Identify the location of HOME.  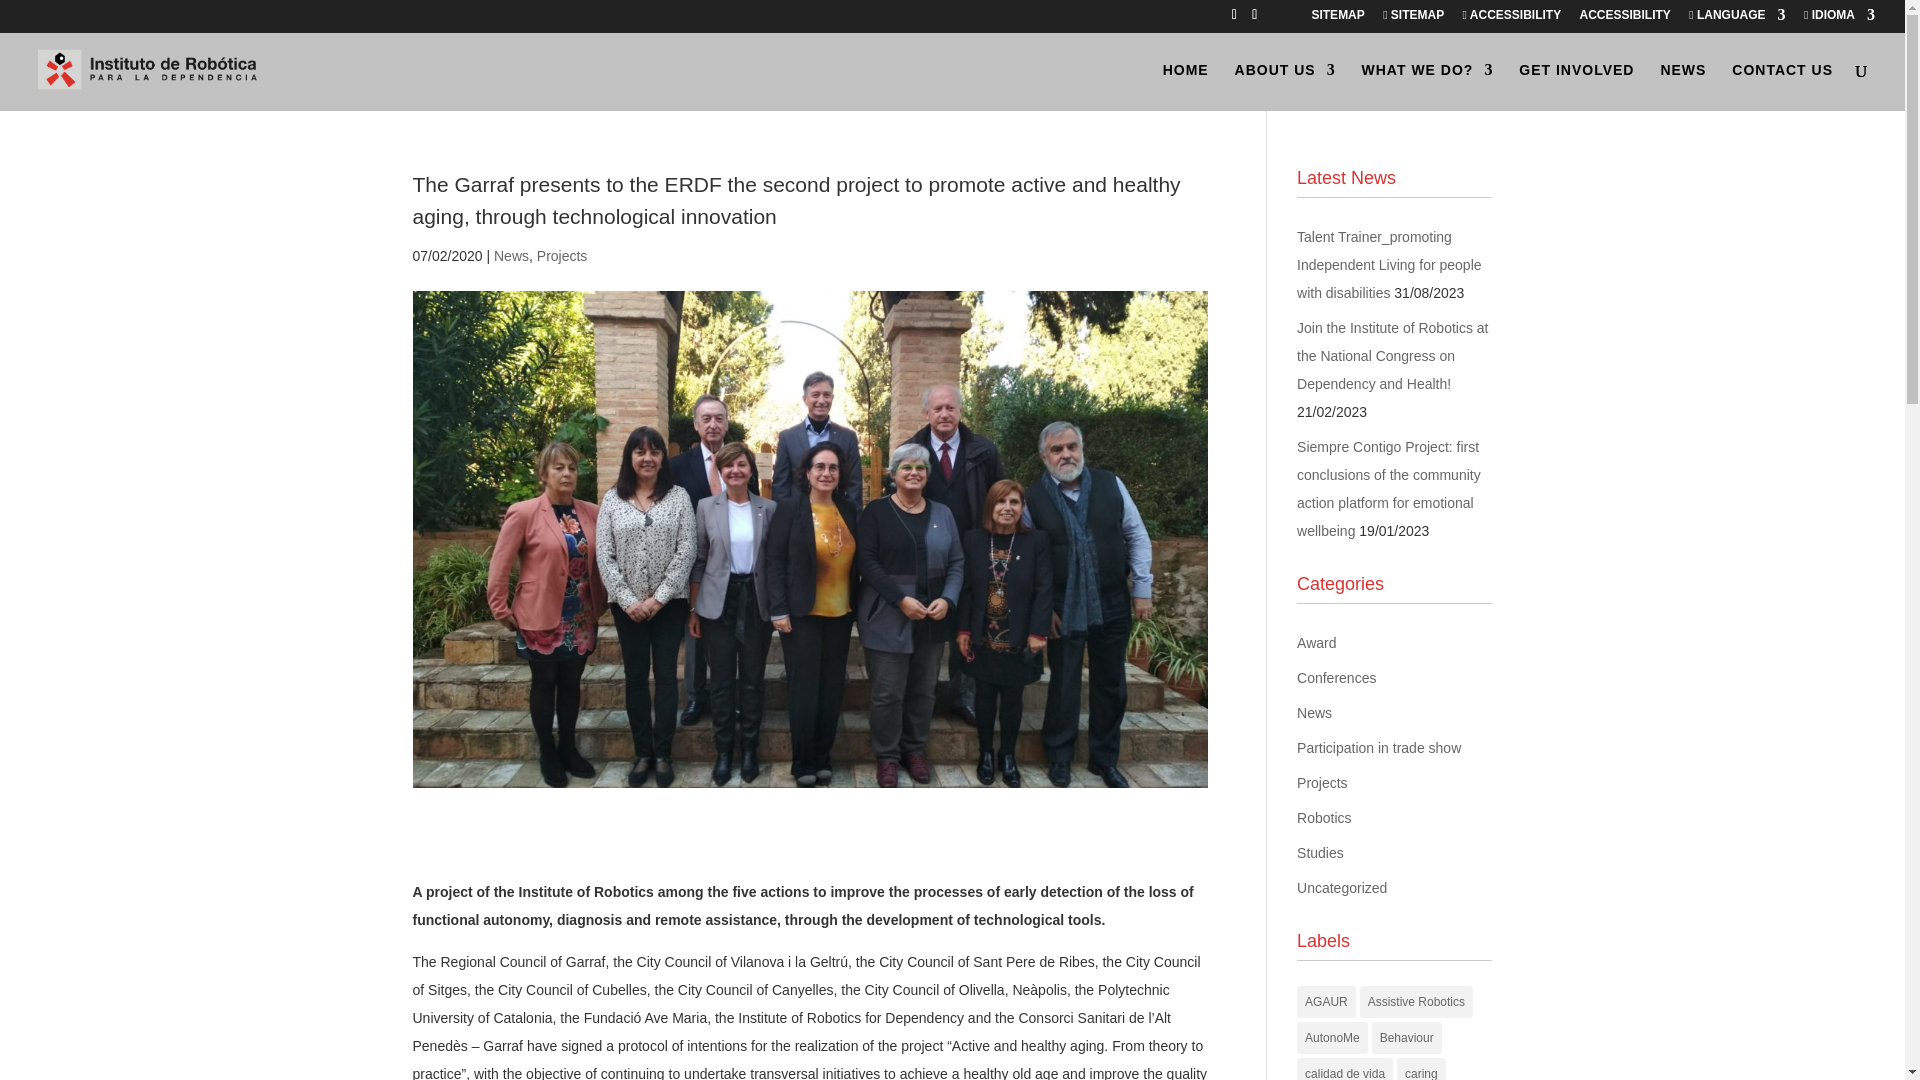
(1186, 86).